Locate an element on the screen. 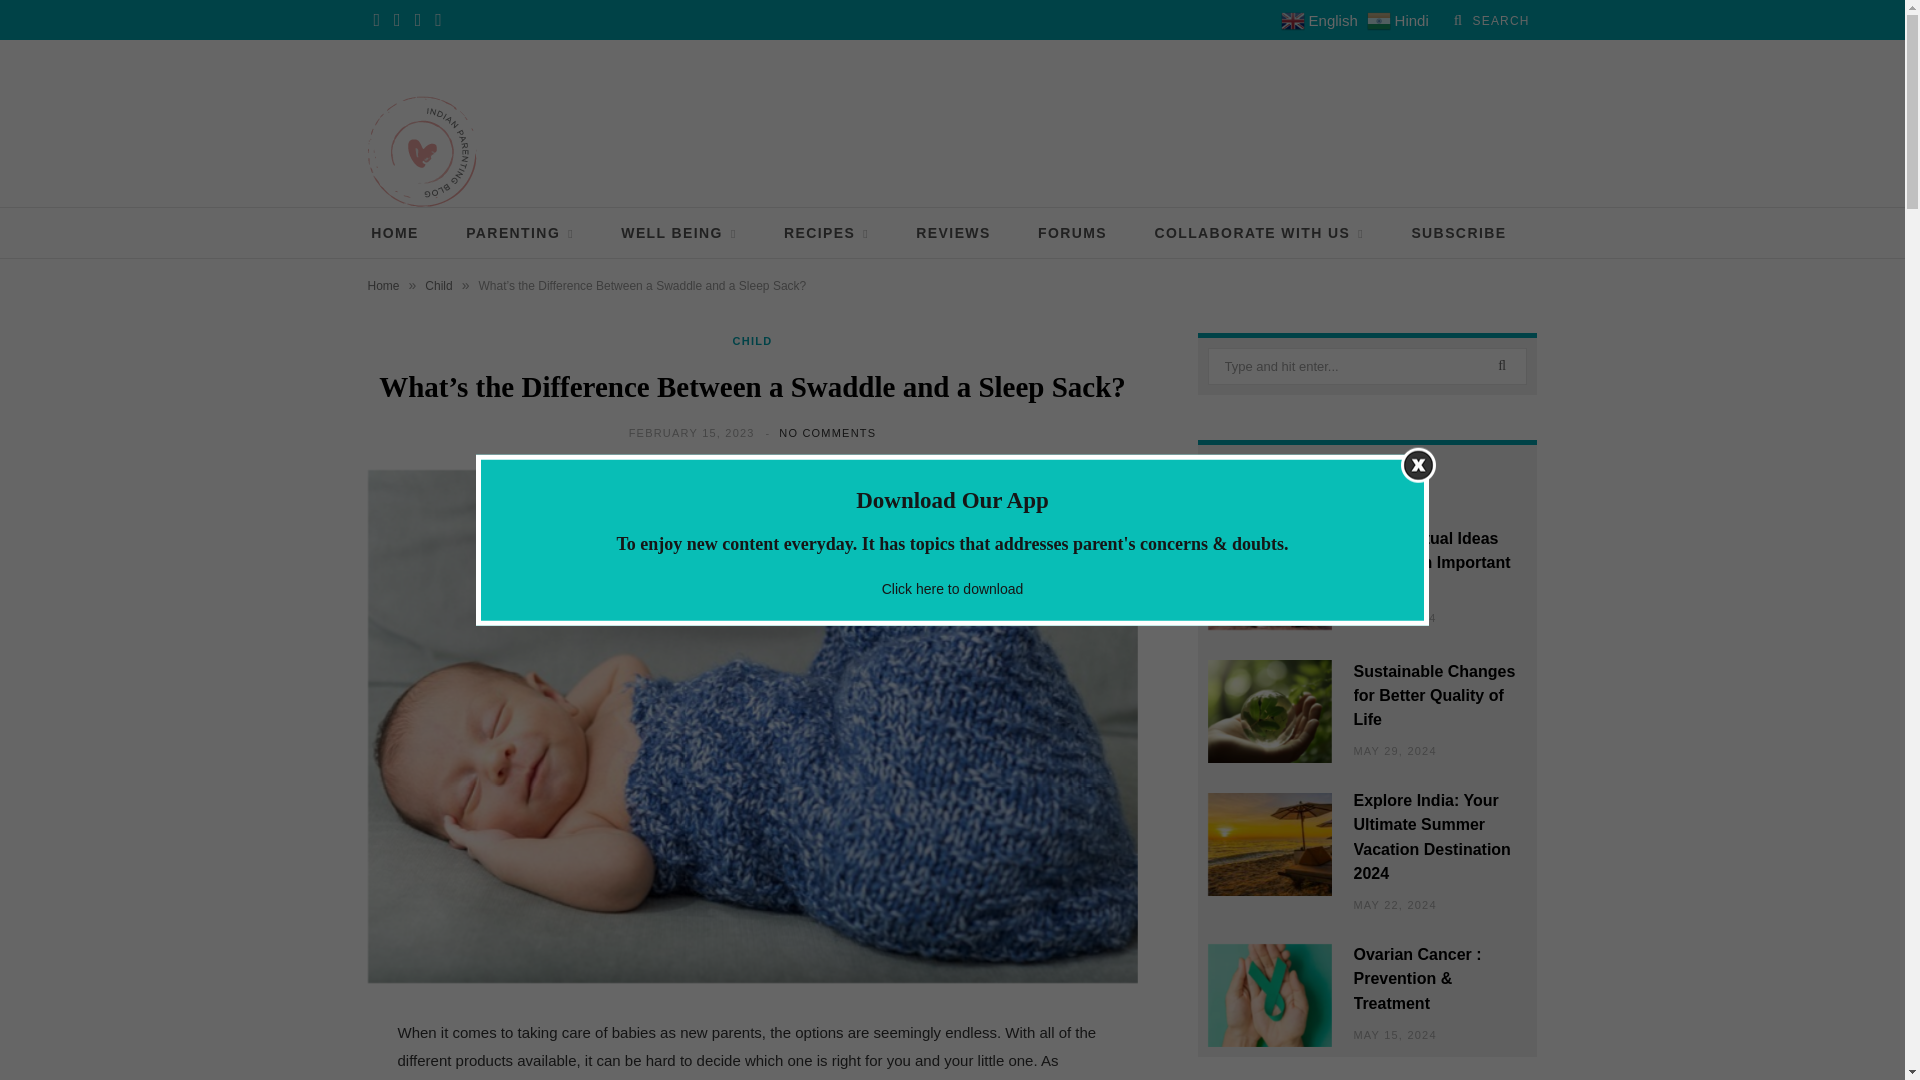 This screenshot has height=1080, width=1920. YouTube is located at coordinates (438, 20).